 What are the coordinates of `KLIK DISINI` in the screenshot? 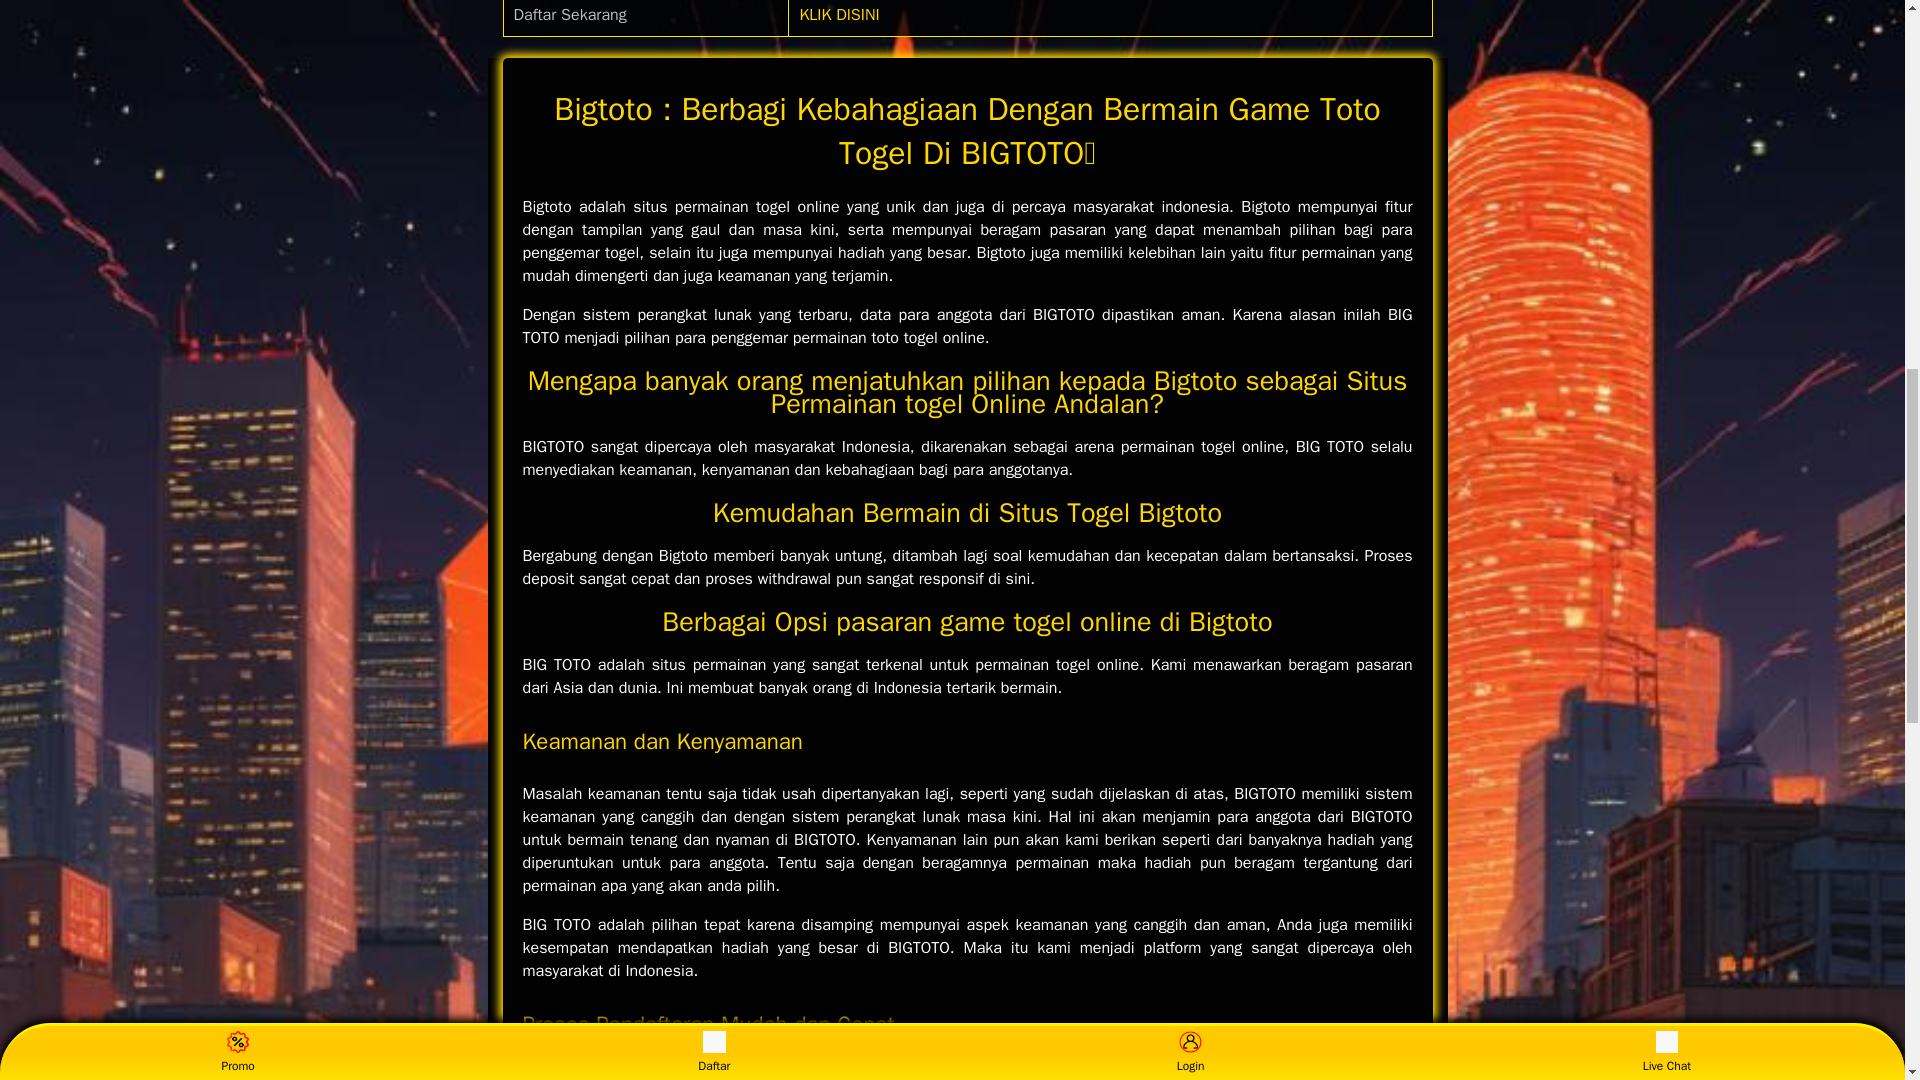 It's located at (838, 14).